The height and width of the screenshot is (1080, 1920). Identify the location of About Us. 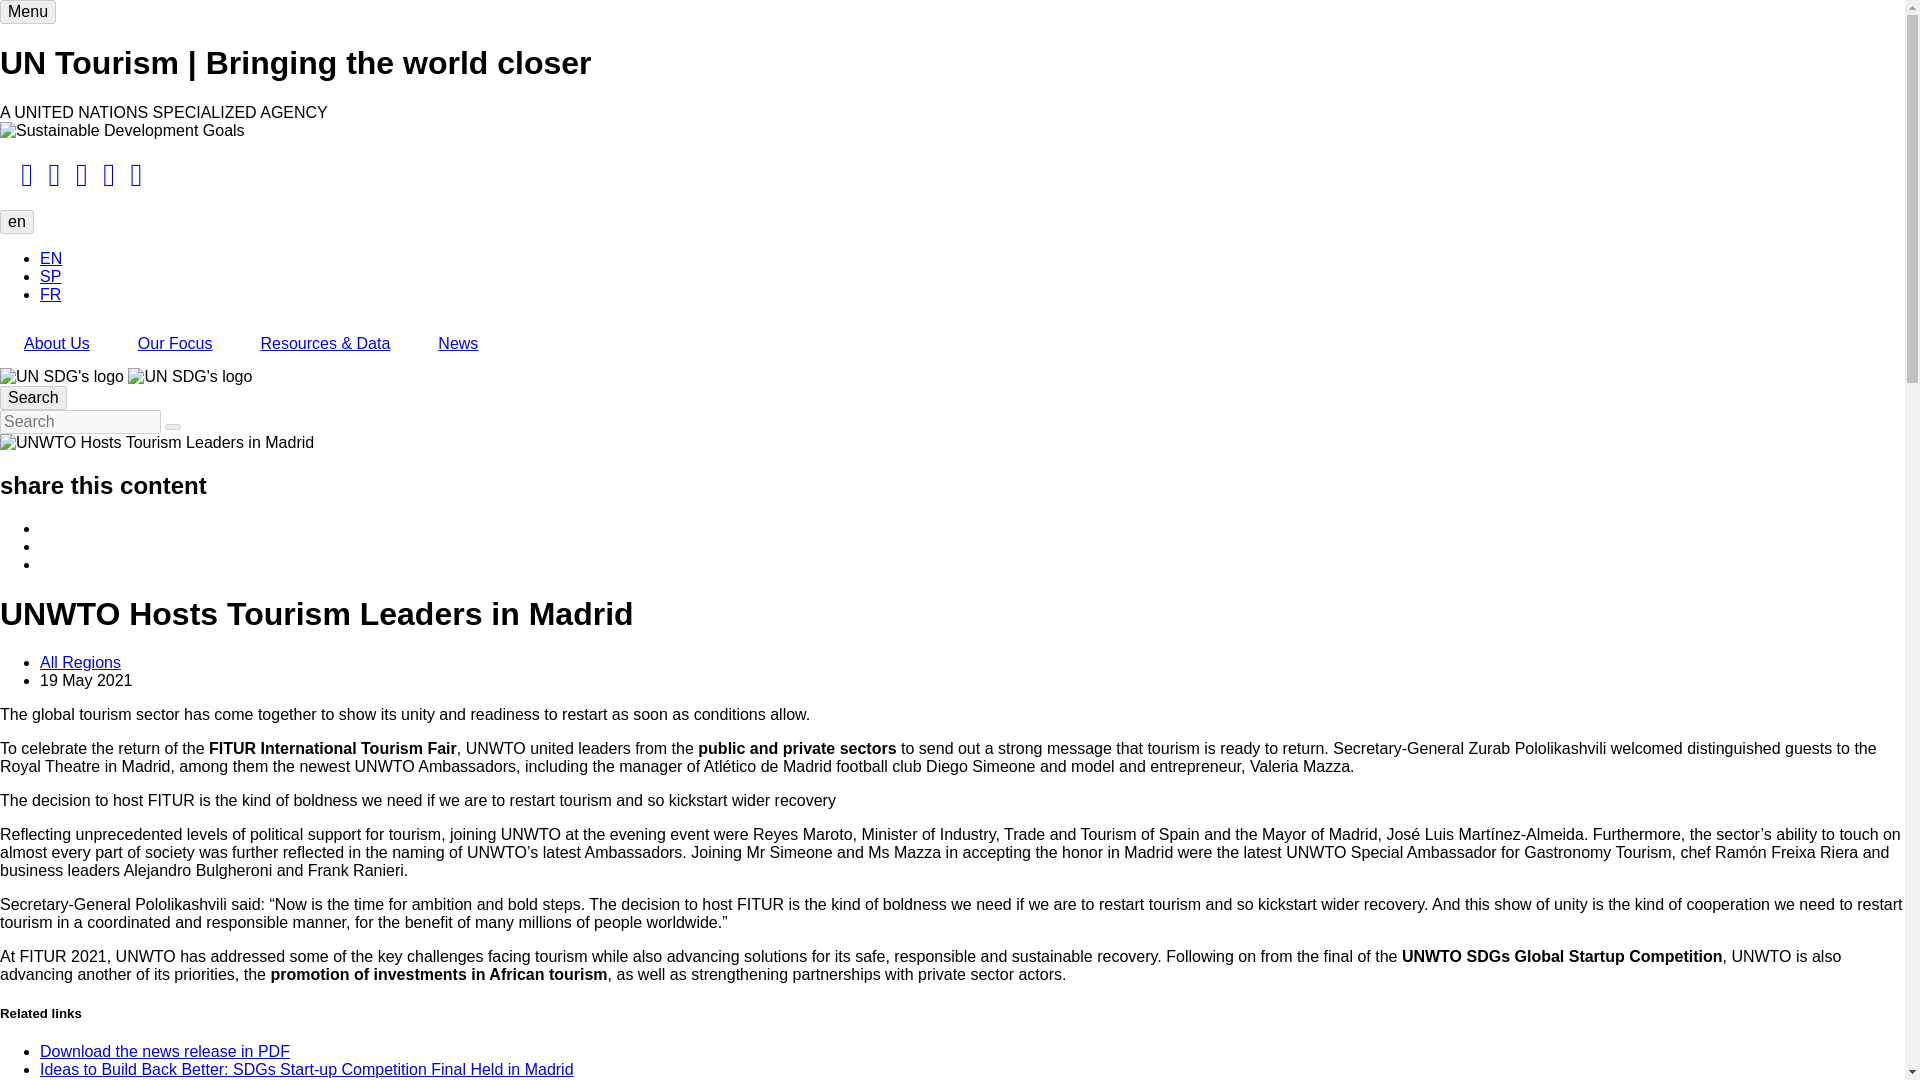
(56, 344).